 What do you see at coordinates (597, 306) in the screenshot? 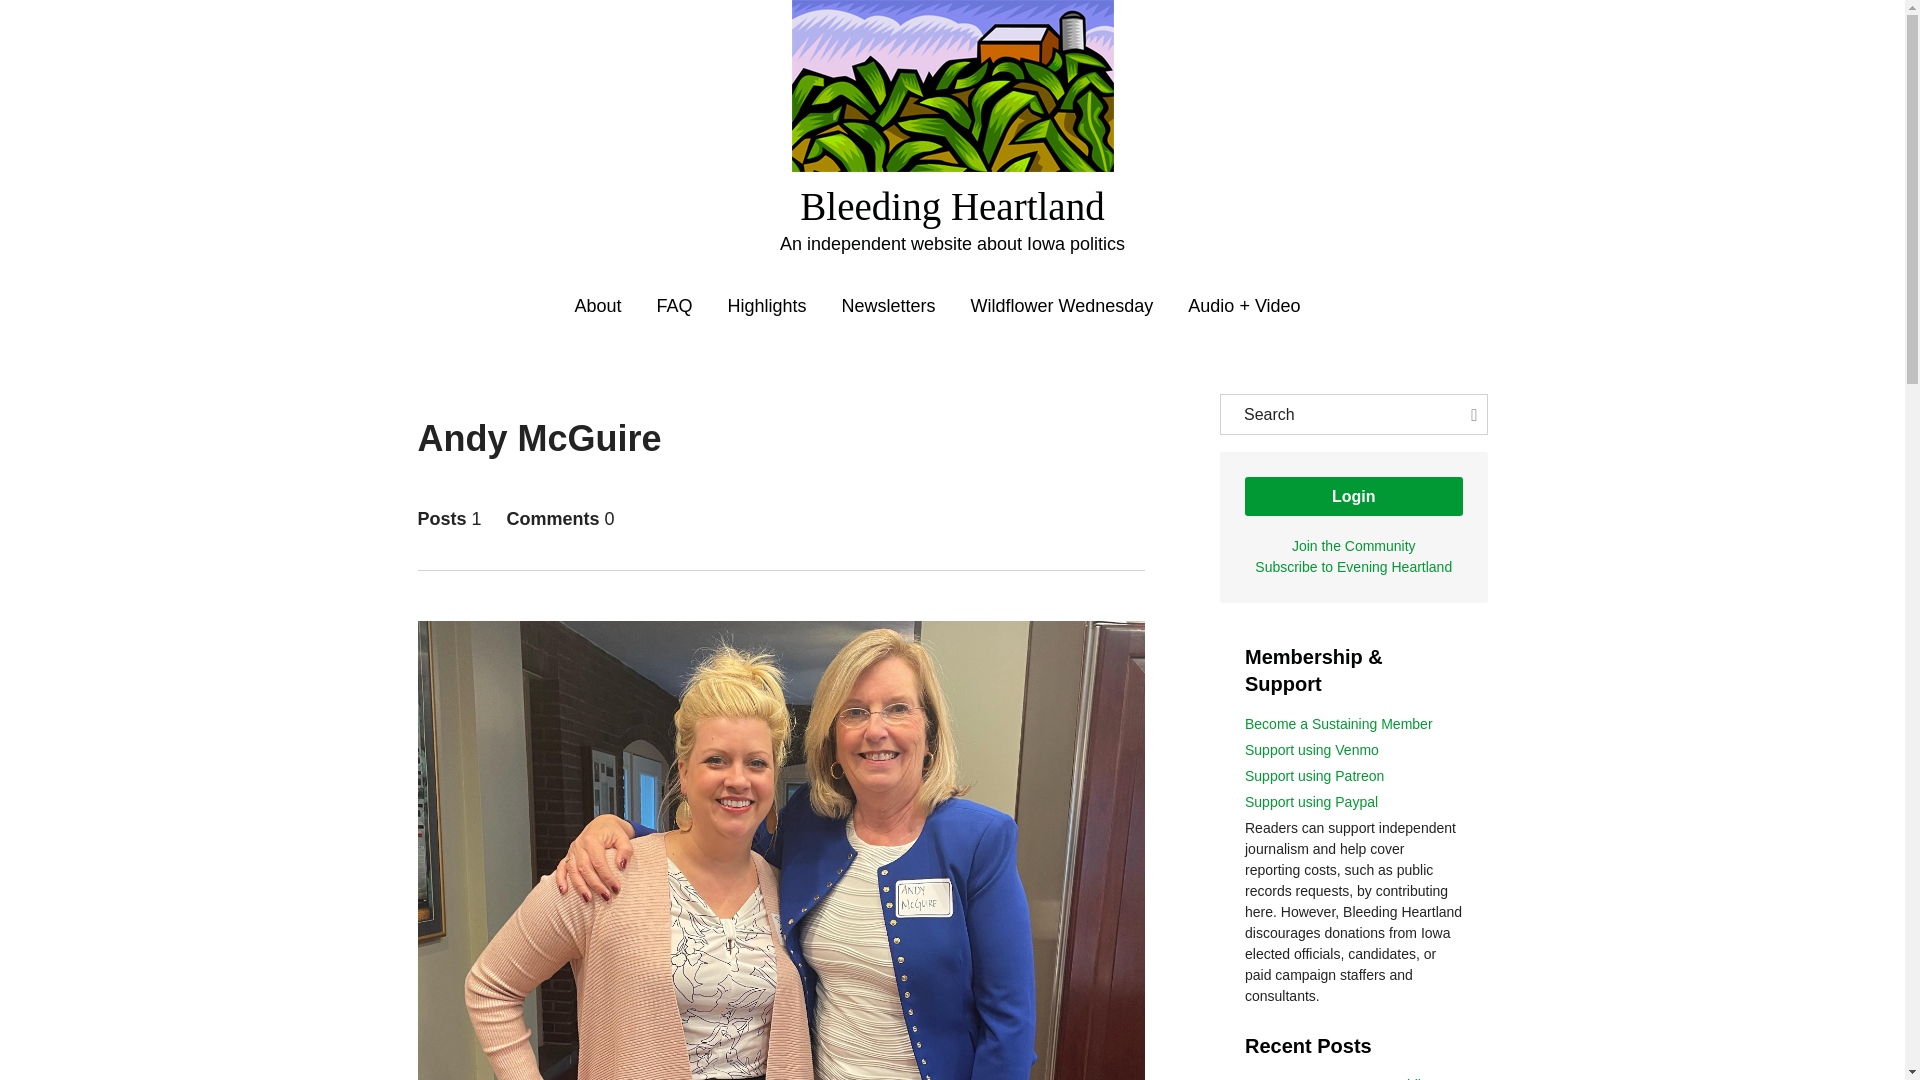
I see `About` at bounding box center [597, 306].